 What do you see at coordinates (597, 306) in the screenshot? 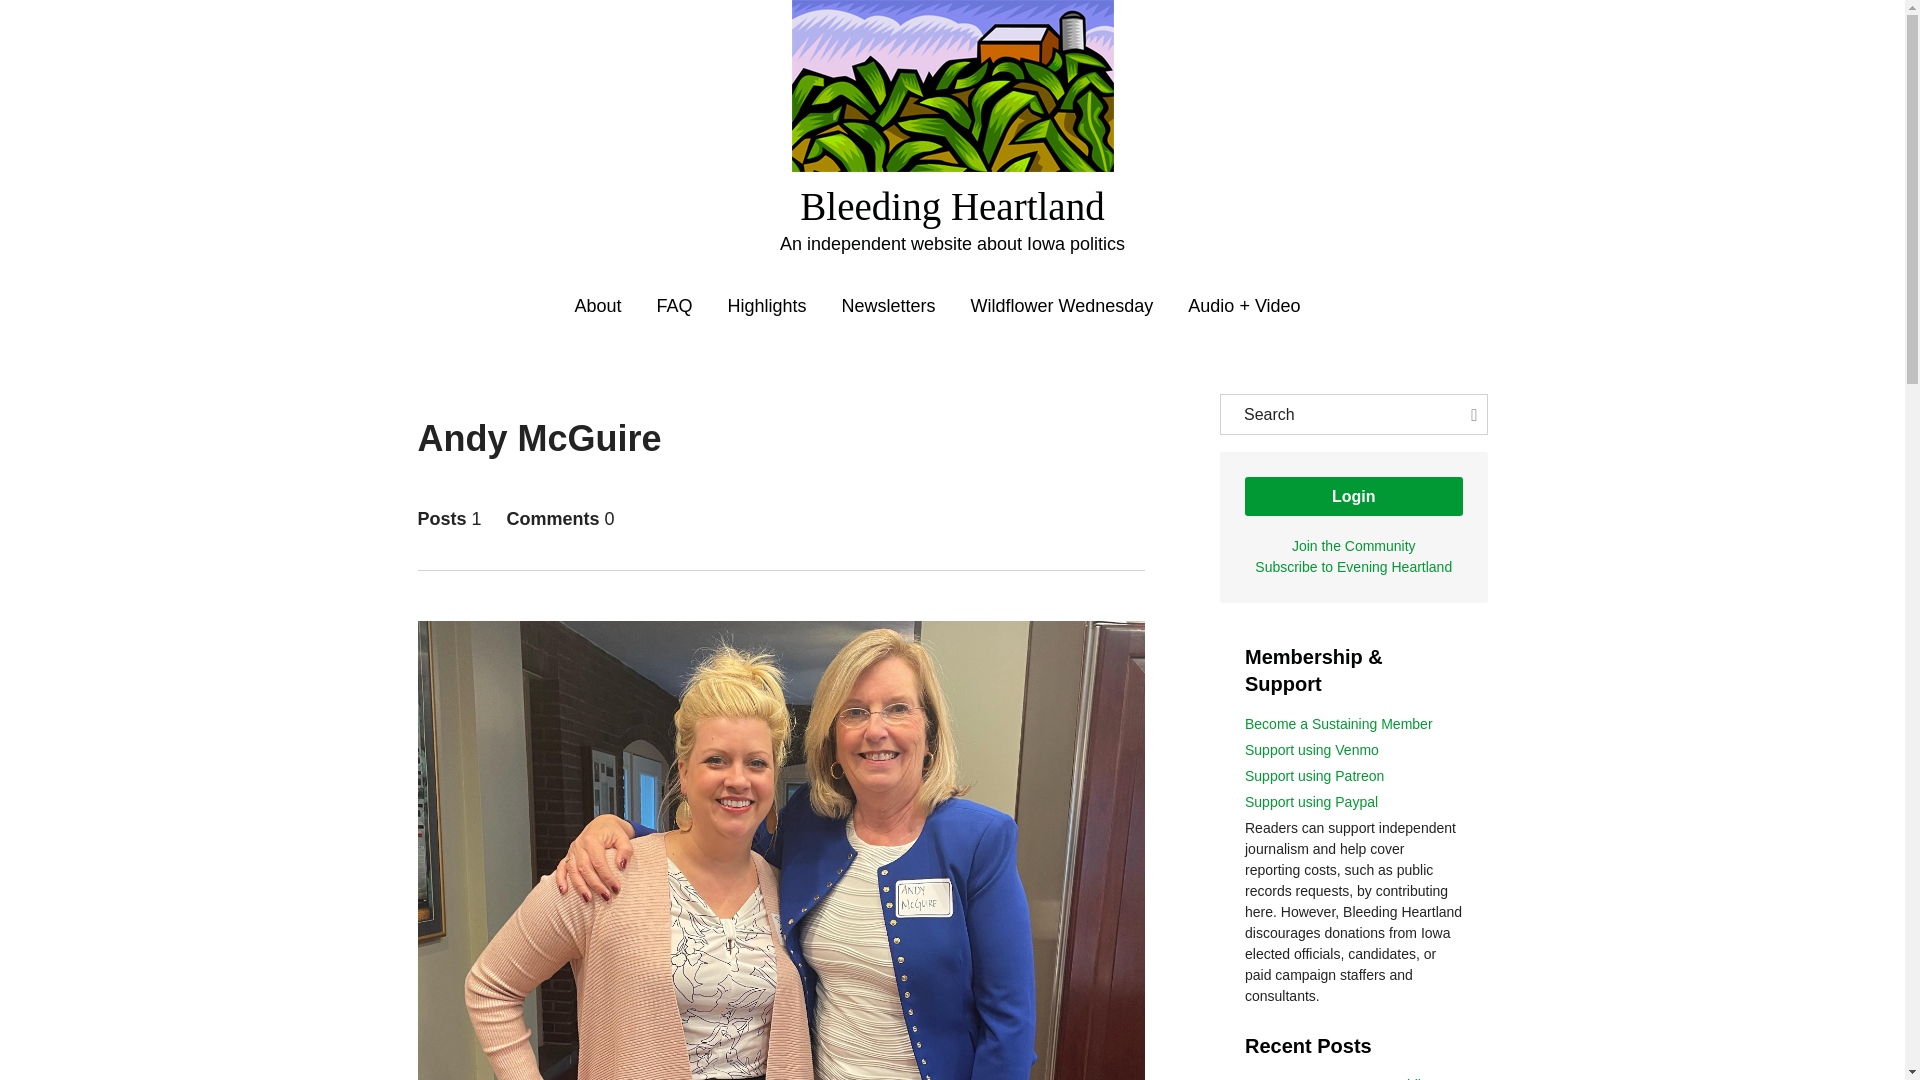
I see `About` at bounding box center [597, 306].